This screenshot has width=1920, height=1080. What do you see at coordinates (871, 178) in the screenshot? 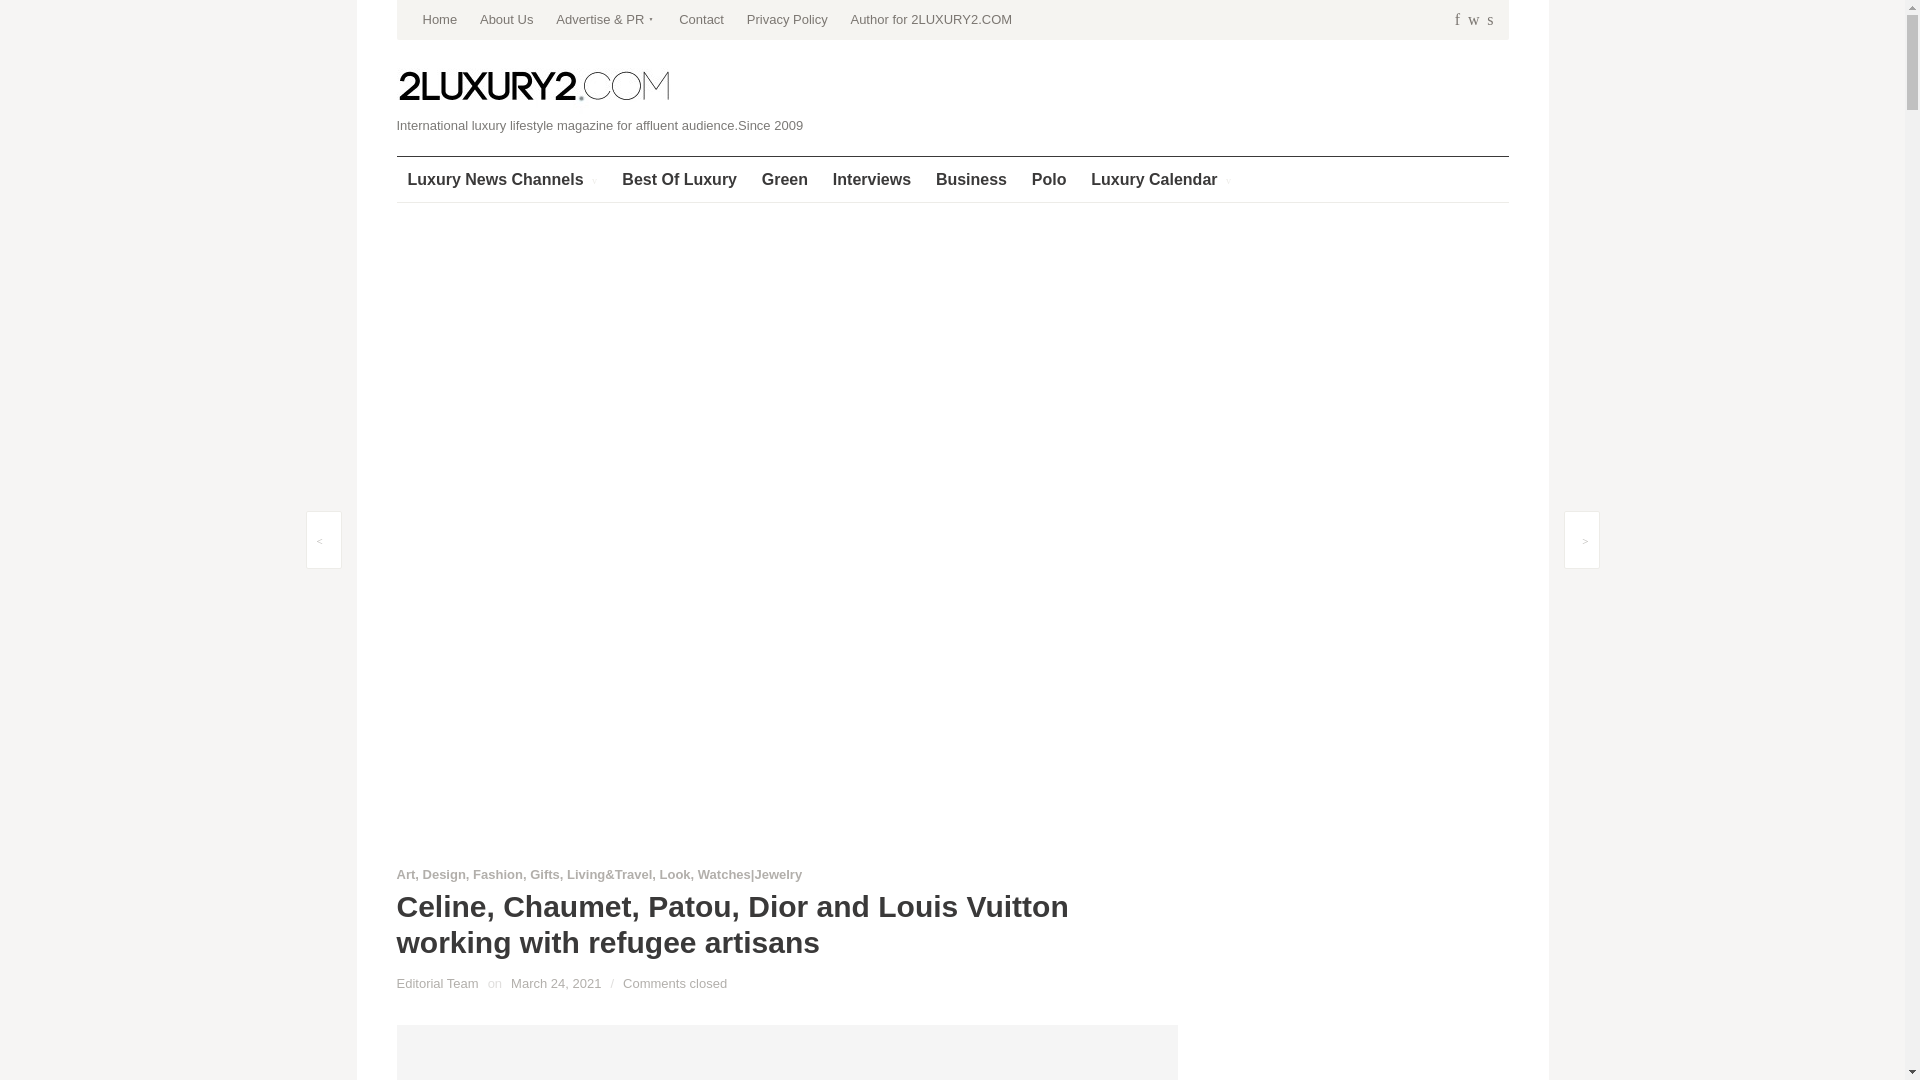
I see `luxury interviews` at bounding box center [871, 178].